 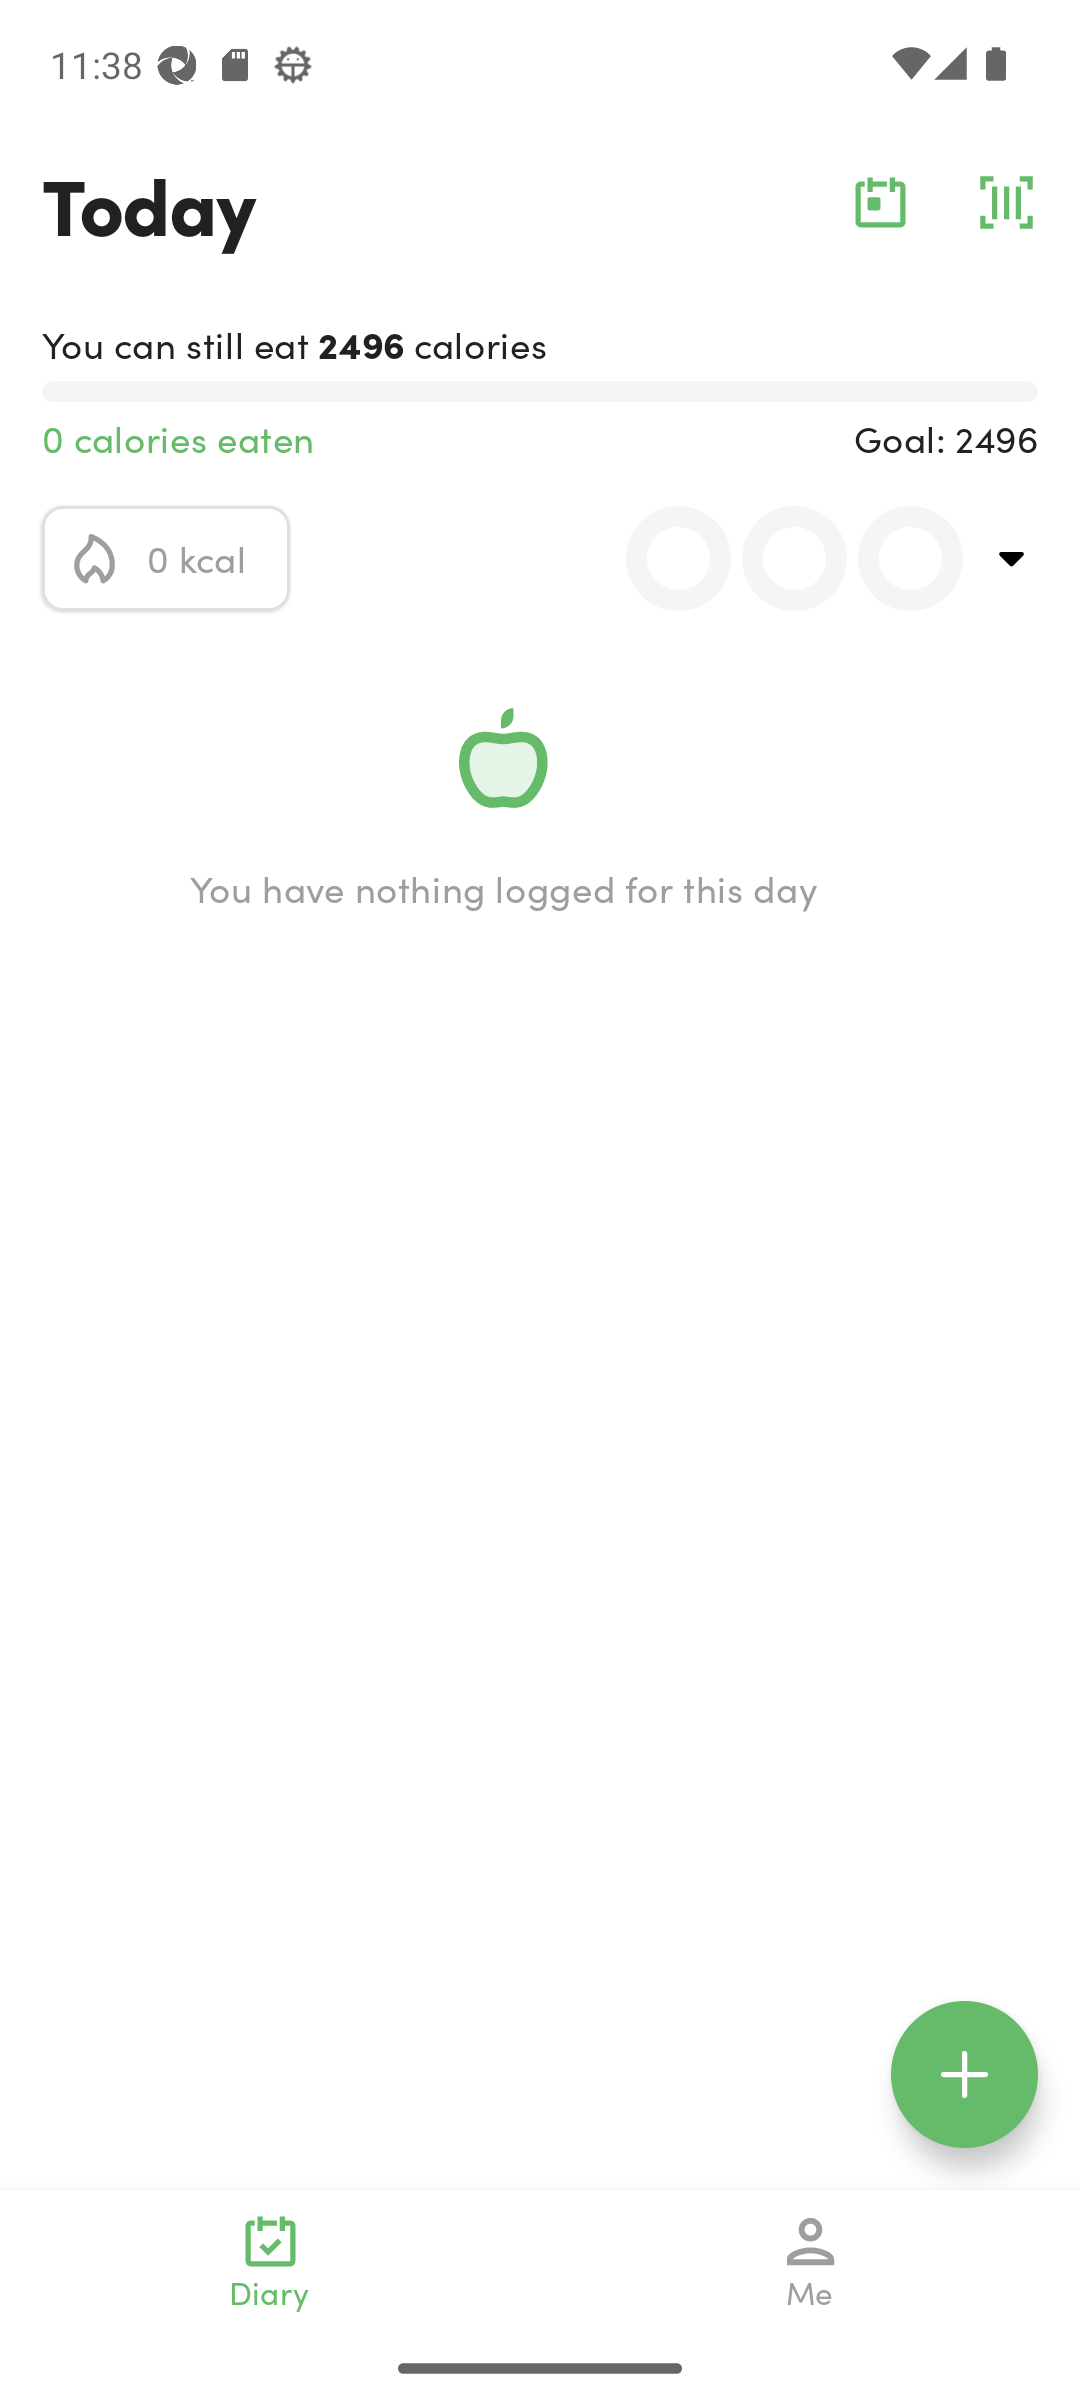 What do you see at coordinates (1012, 558) in the screenshot?
I see `top_right_action` at bounding box center [1012, 558].